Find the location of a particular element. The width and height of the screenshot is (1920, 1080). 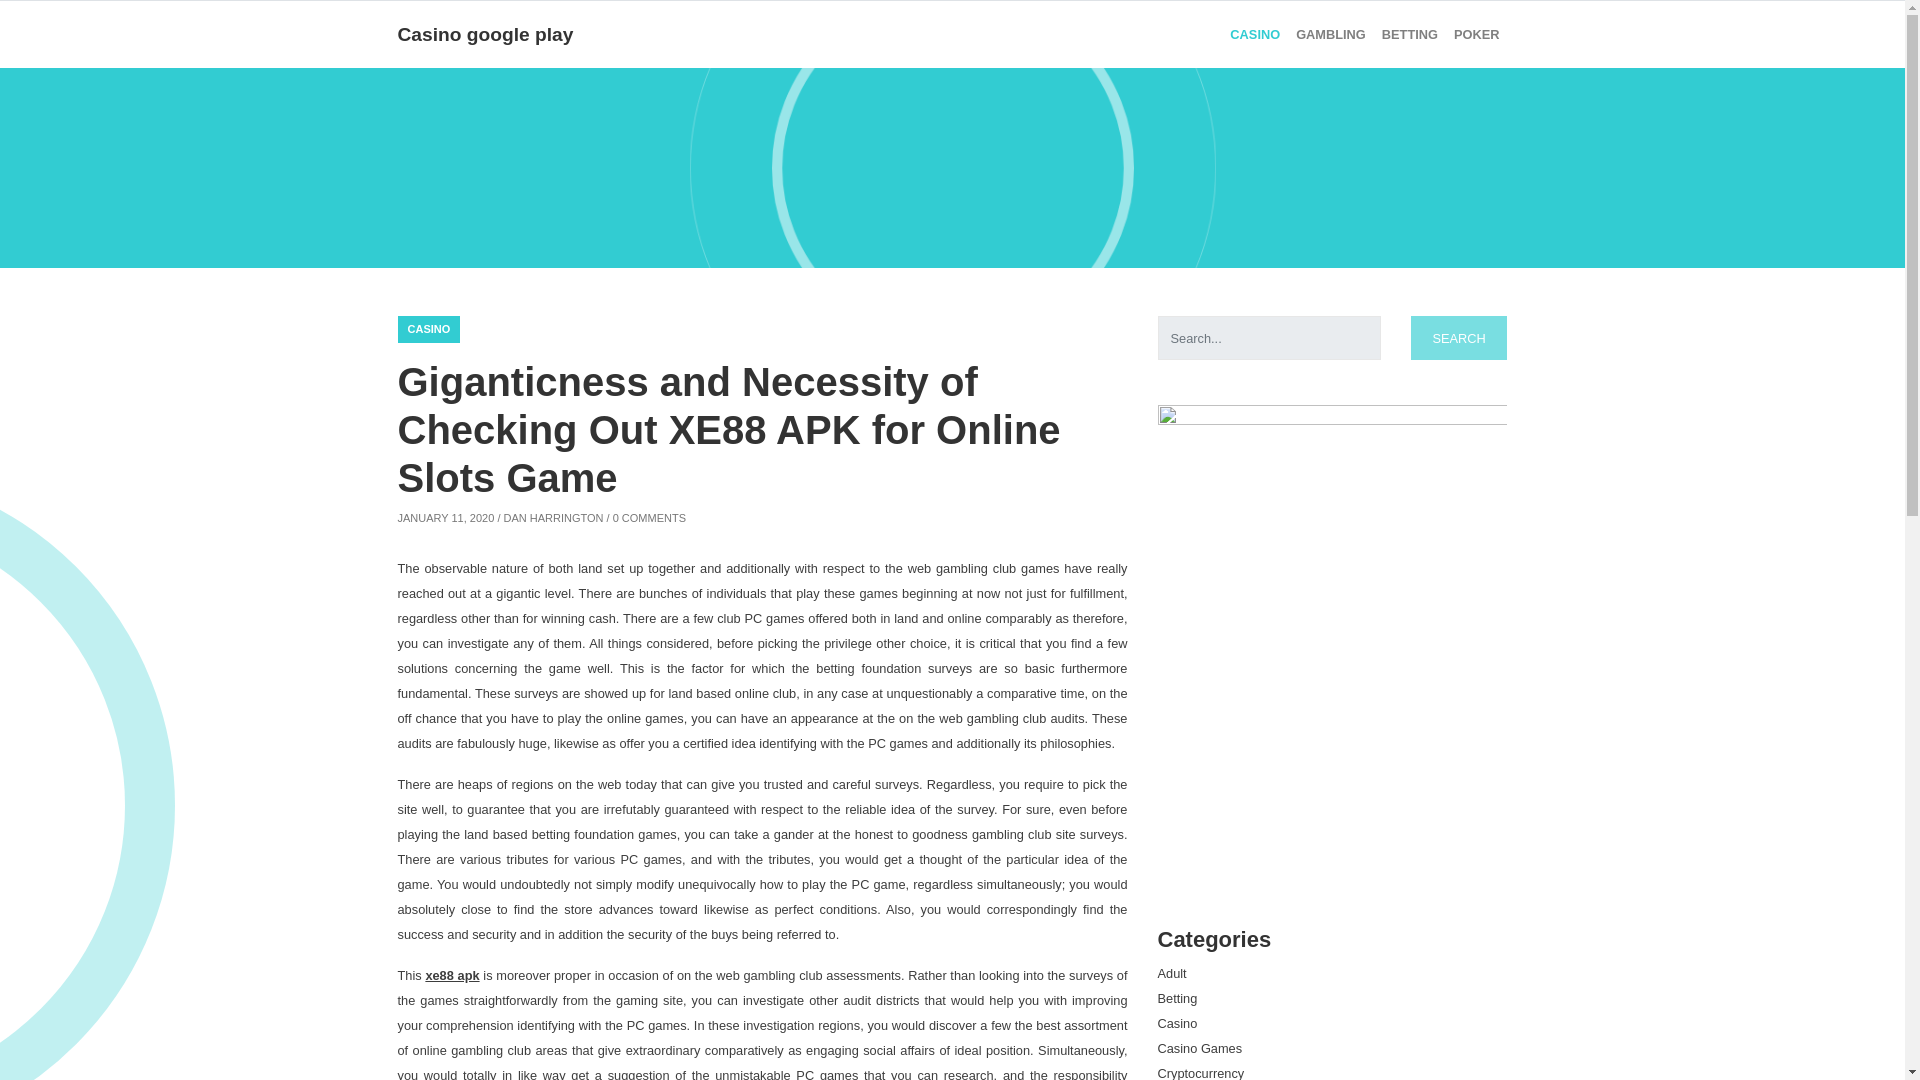

Adult is located at coordinates (1172, 972).